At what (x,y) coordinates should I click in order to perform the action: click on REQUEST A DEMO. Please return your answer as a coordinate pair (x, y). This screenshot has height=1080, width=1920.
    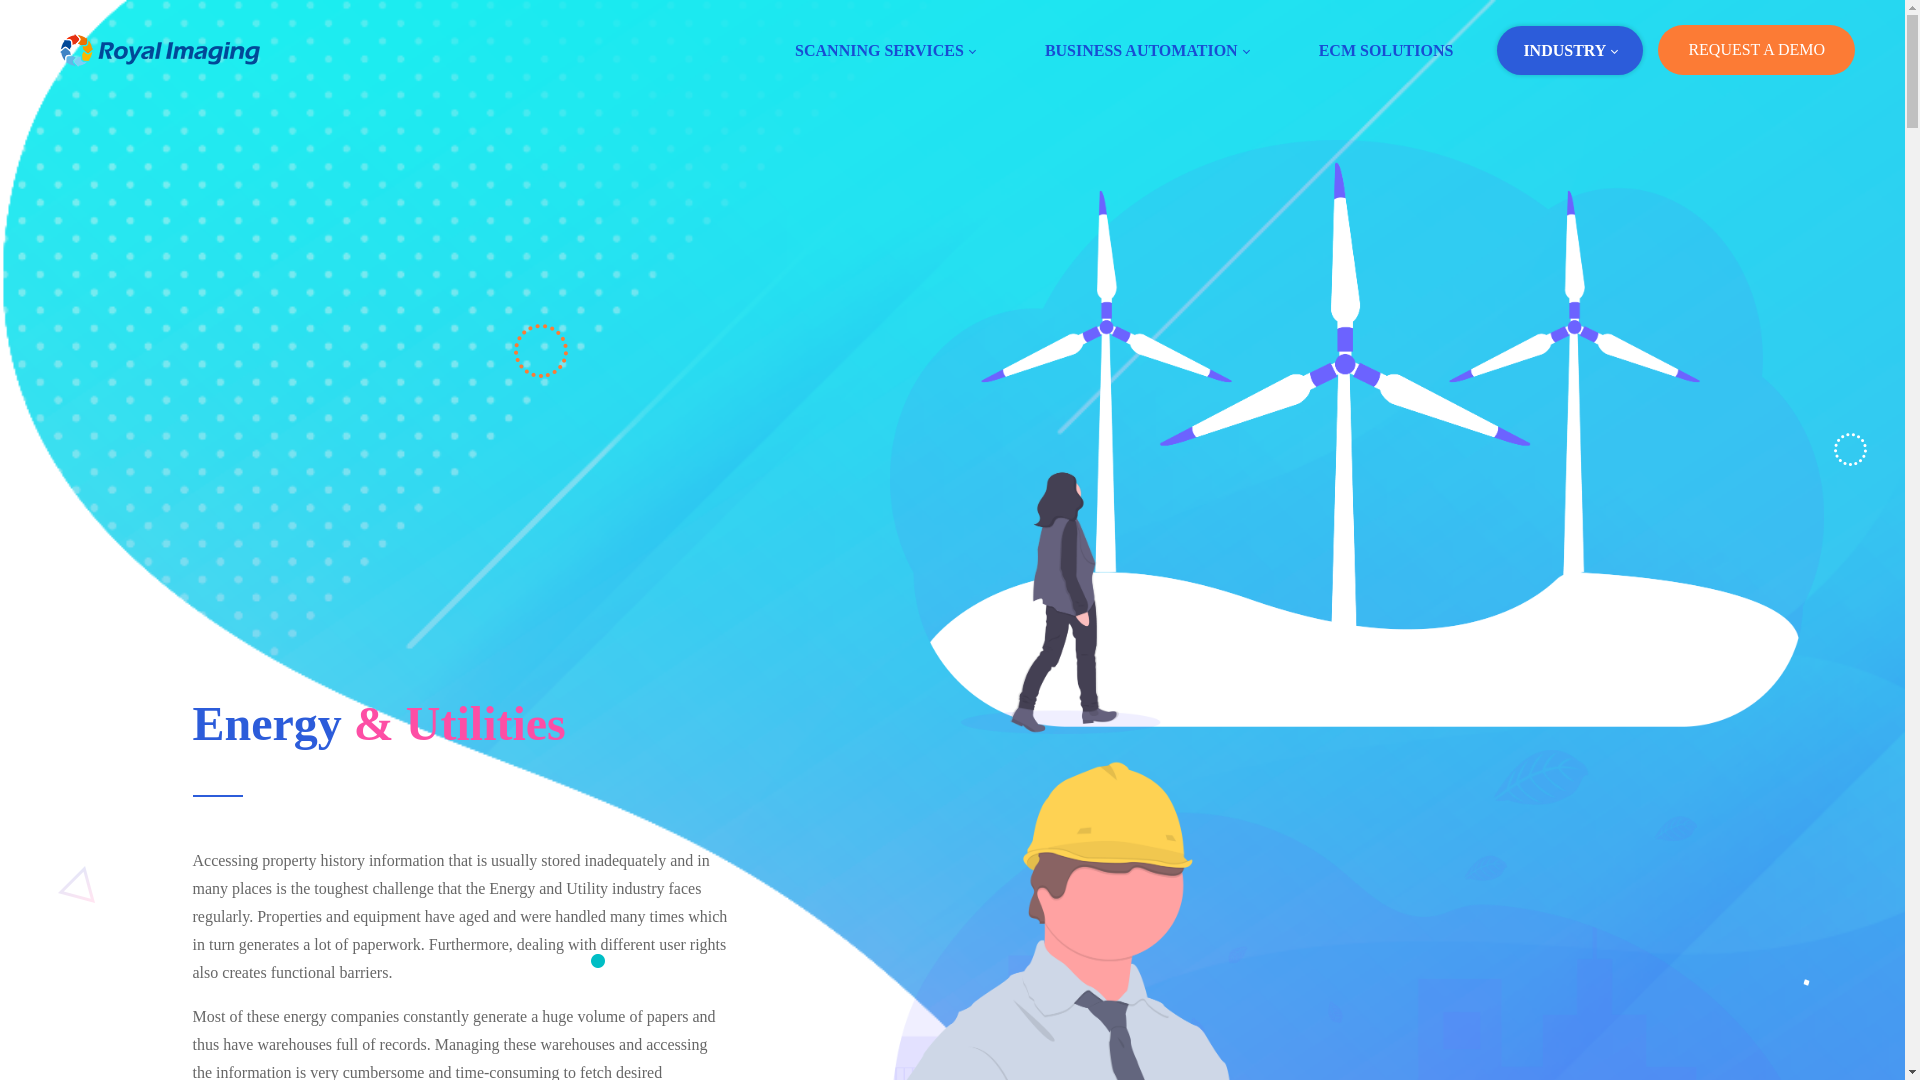
    Looking at the image, I should click on (1756, 49).